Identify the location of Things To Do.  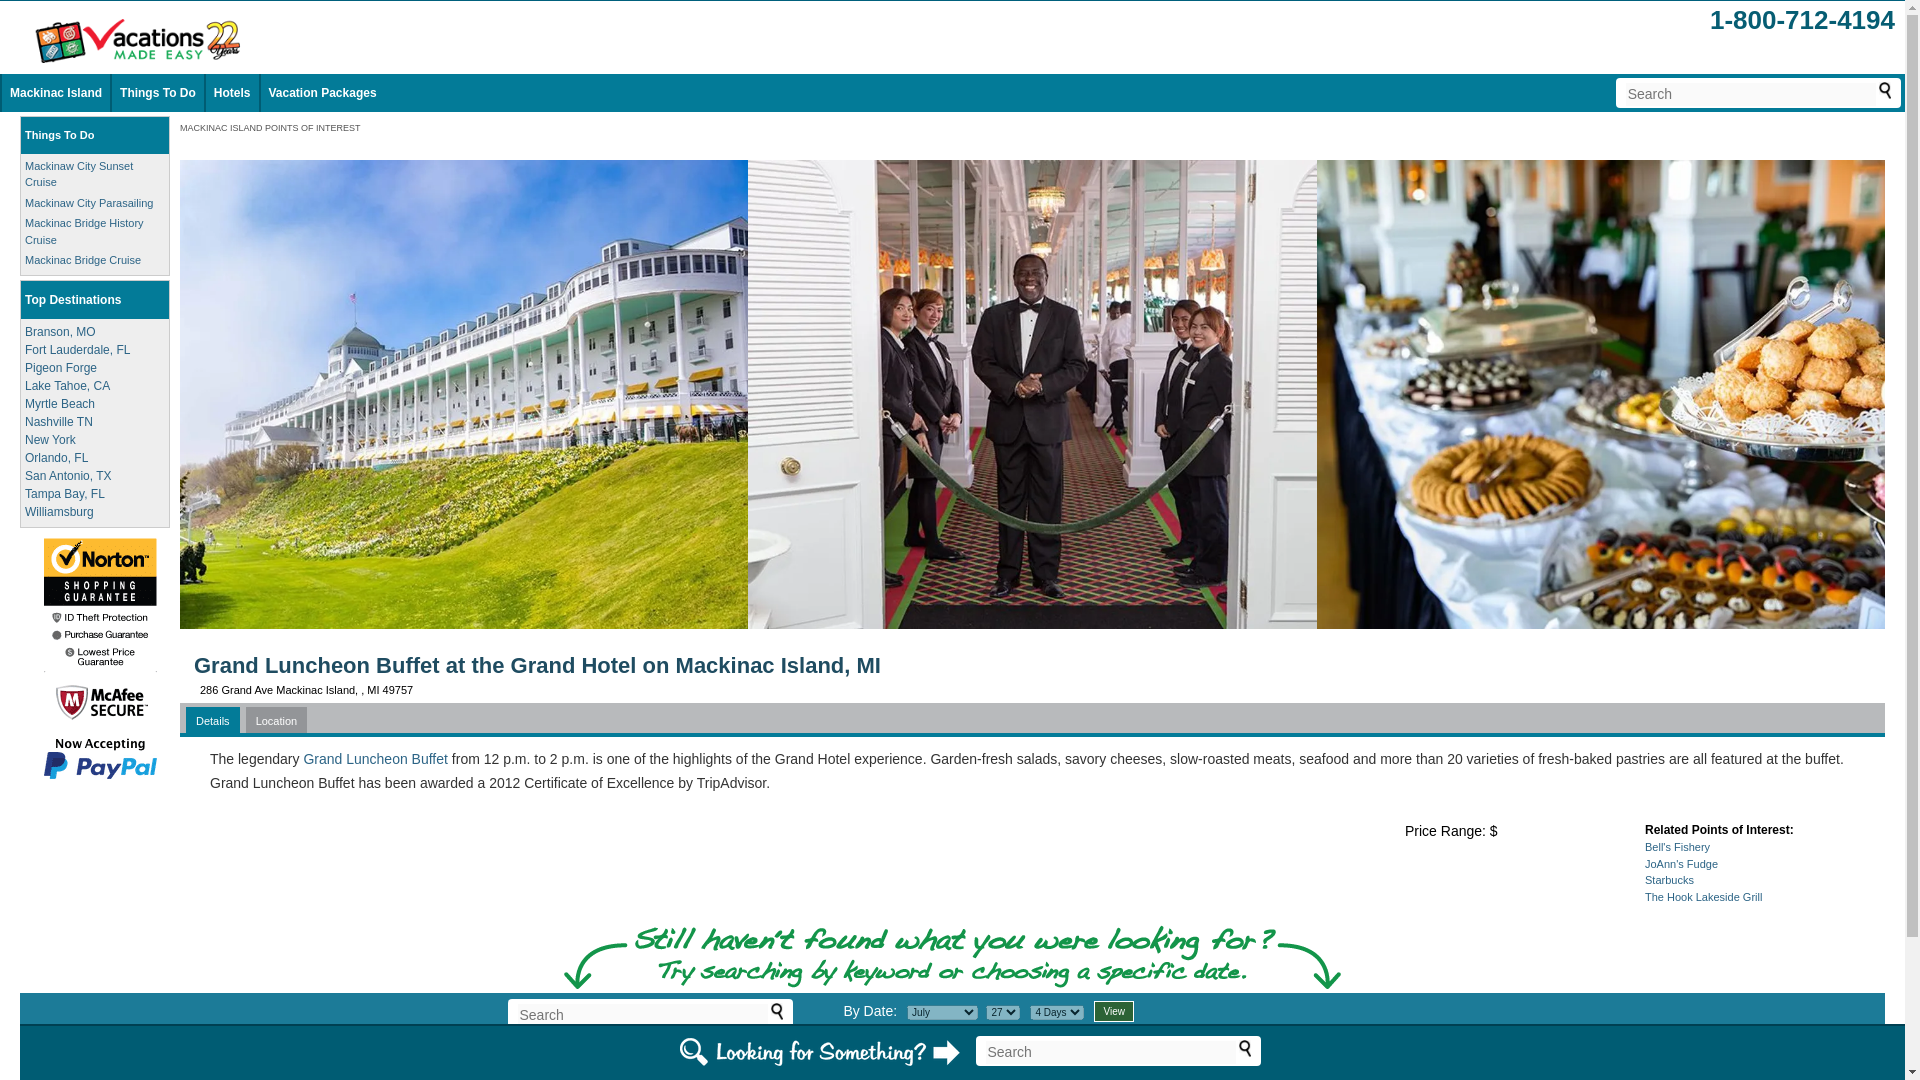
(59, 134).